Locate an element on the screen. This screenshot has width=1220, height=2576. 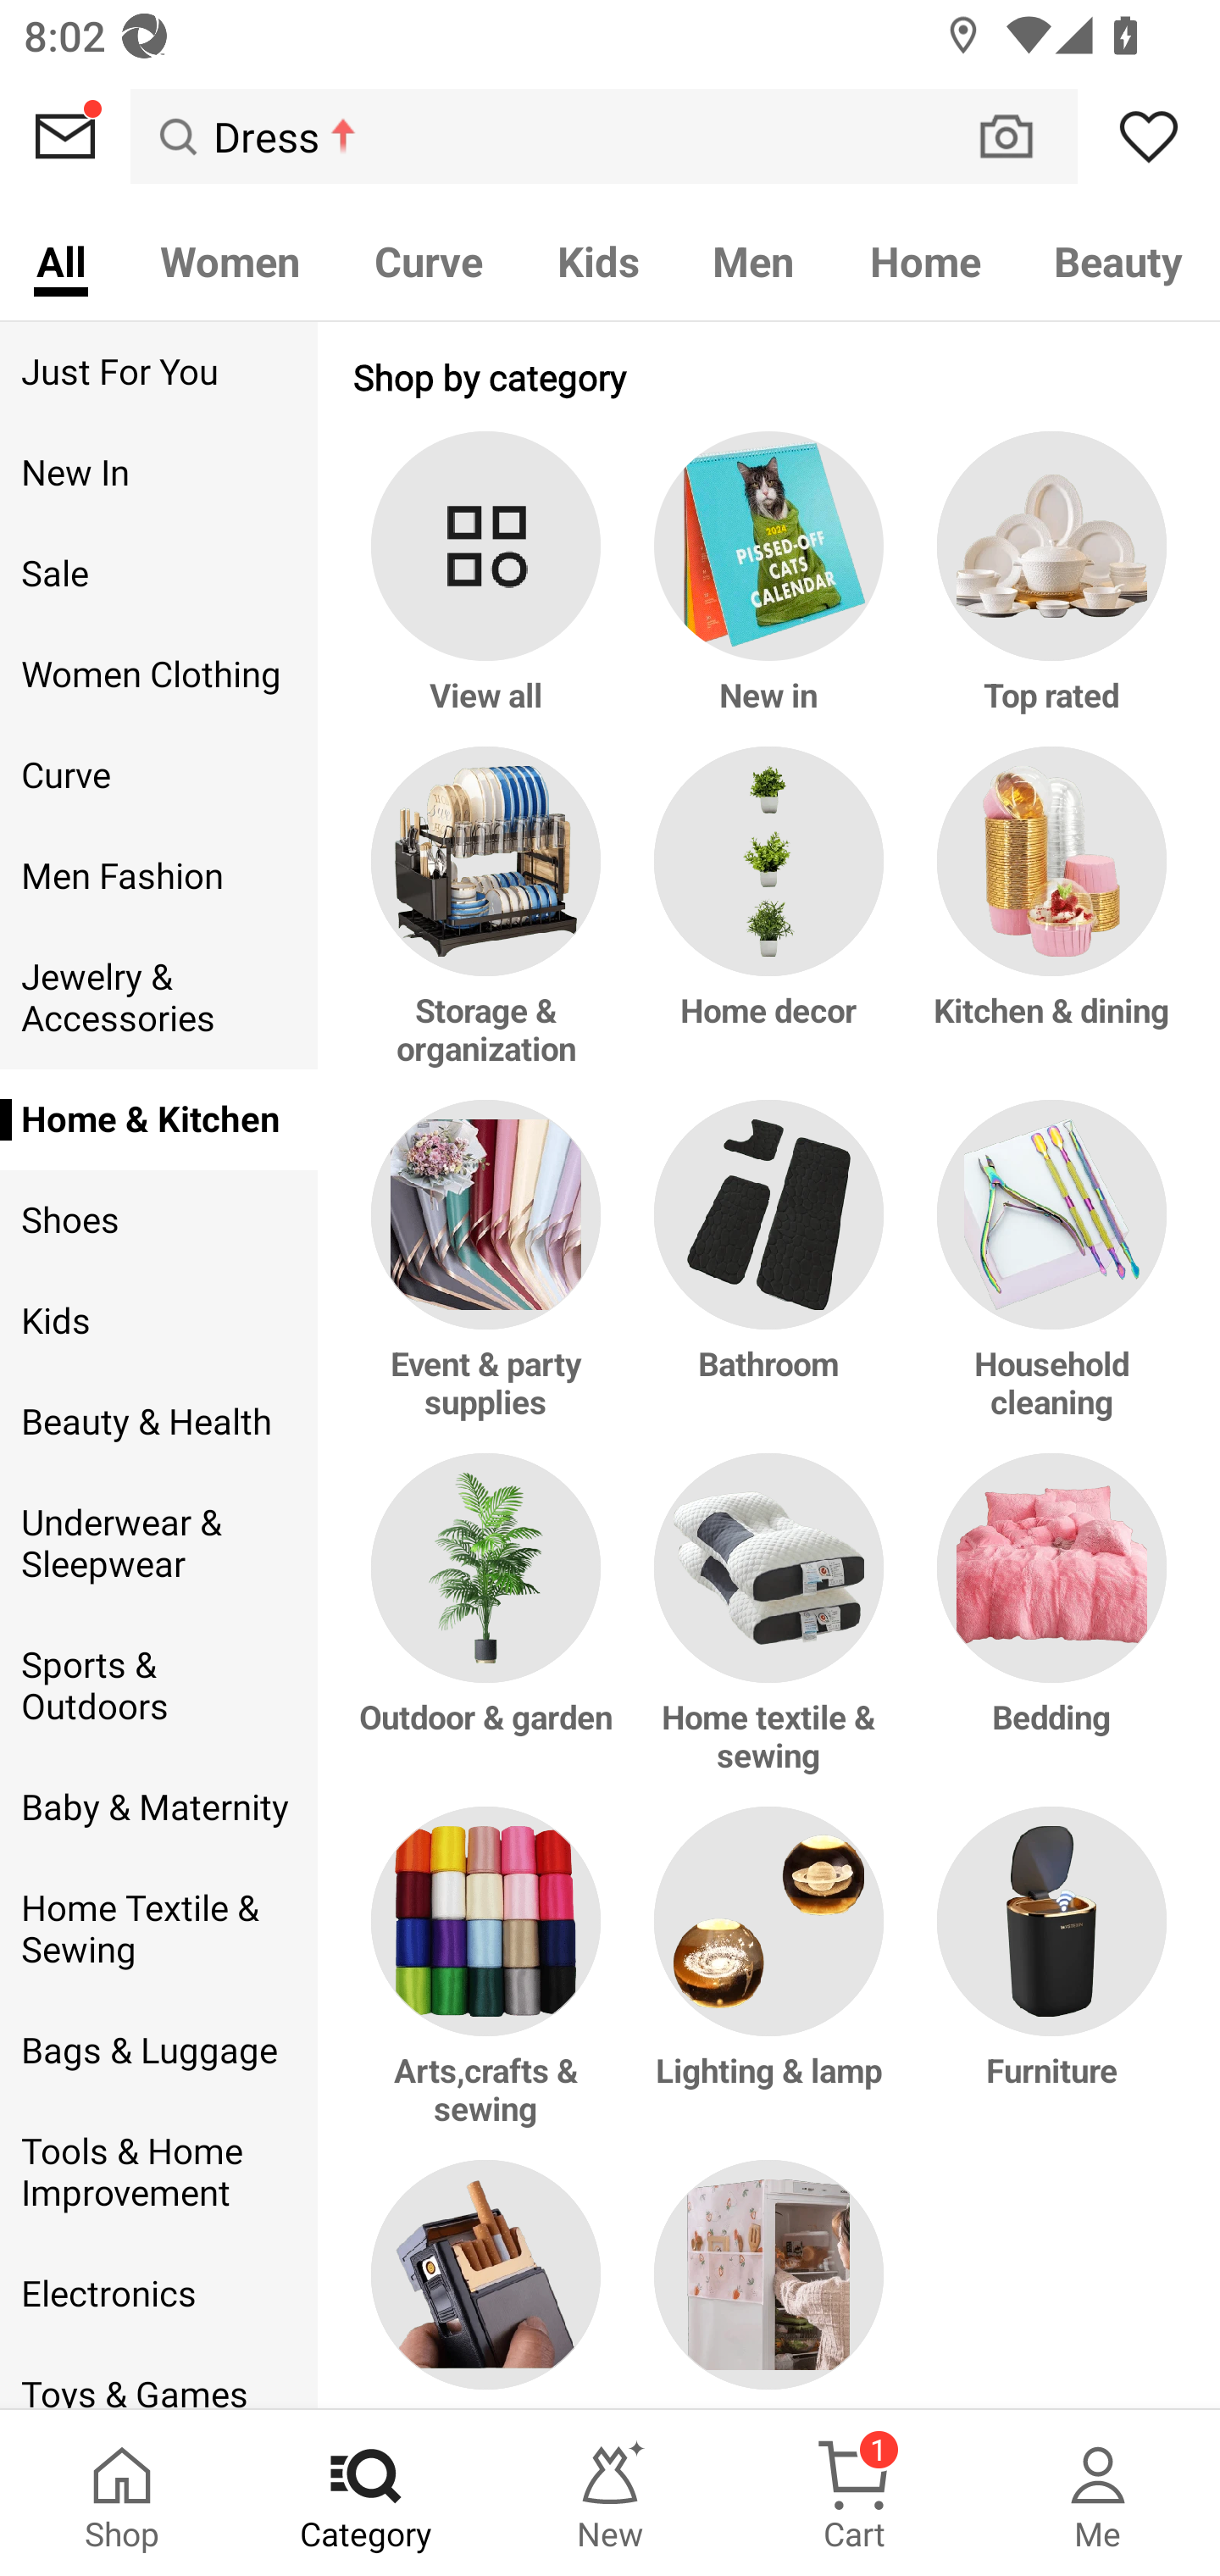
Electronics is located at coordinates (158, 2293).